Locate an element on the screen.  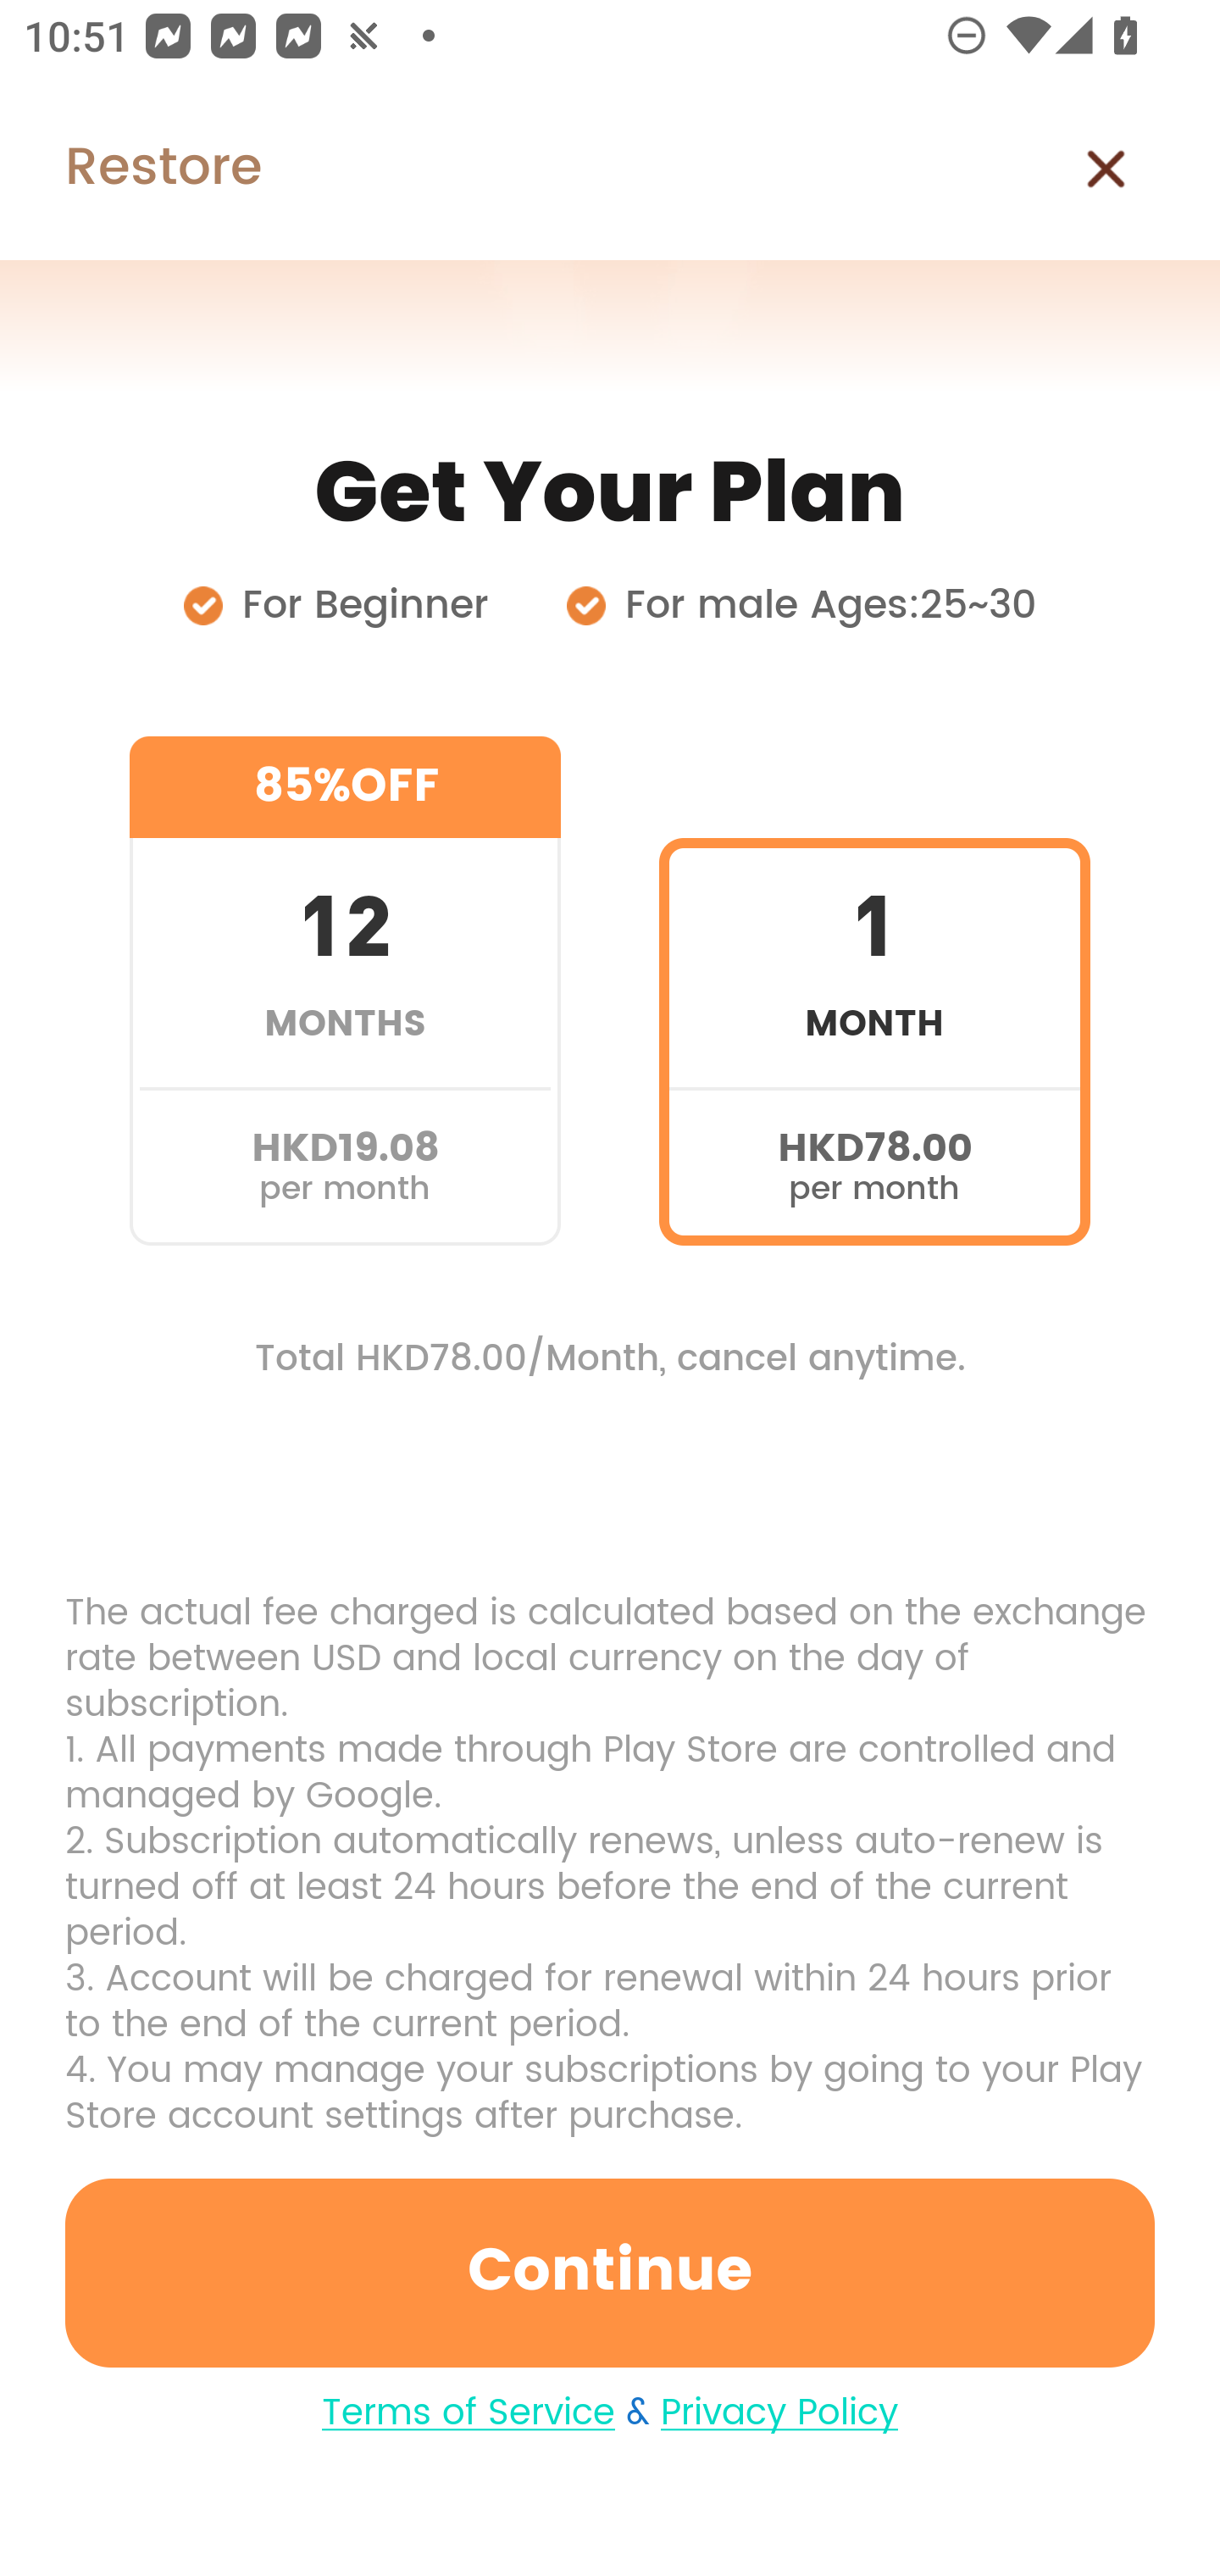
1 MONTH per month HKD78.00 is located at coordinates (874, 991).